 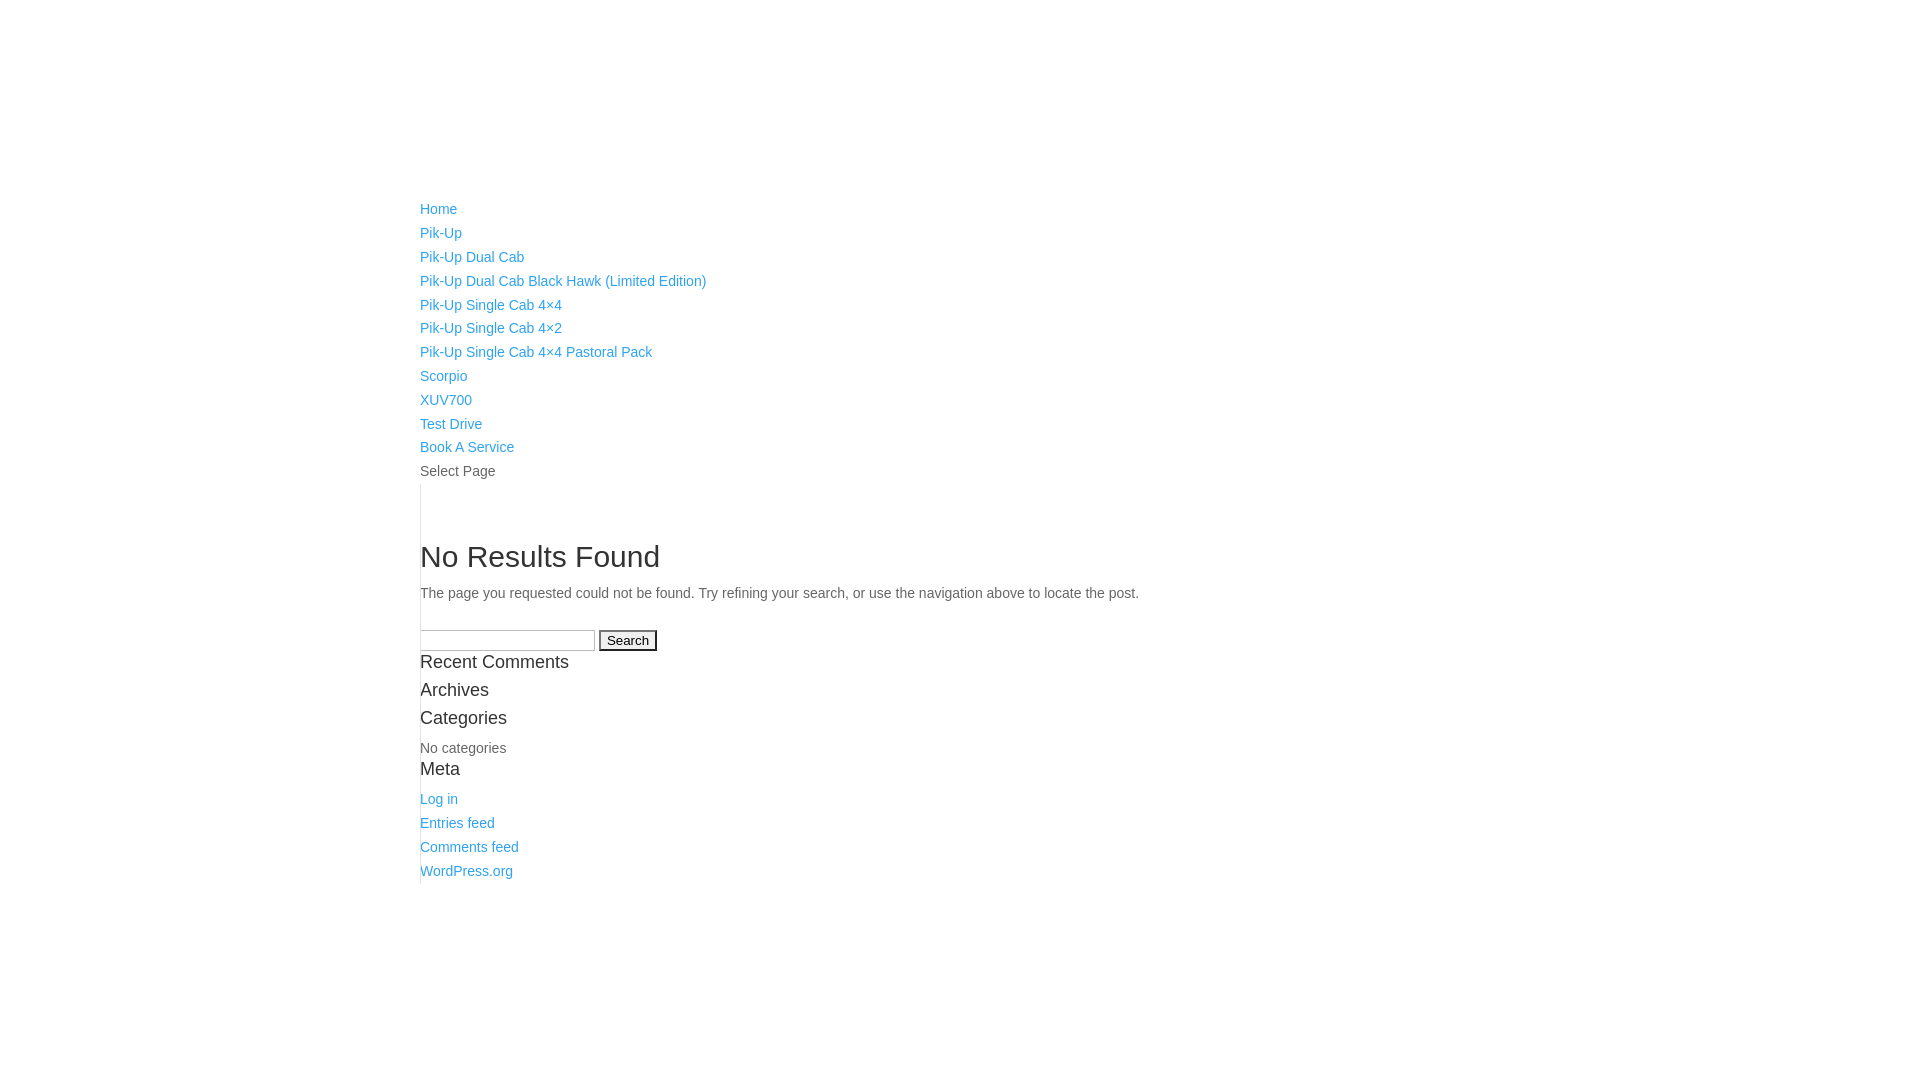 What do you see at coordinates (472, 257) in the screenshot?
I see `Pik-Up Dual Cab` at bounding box center [472, 257].